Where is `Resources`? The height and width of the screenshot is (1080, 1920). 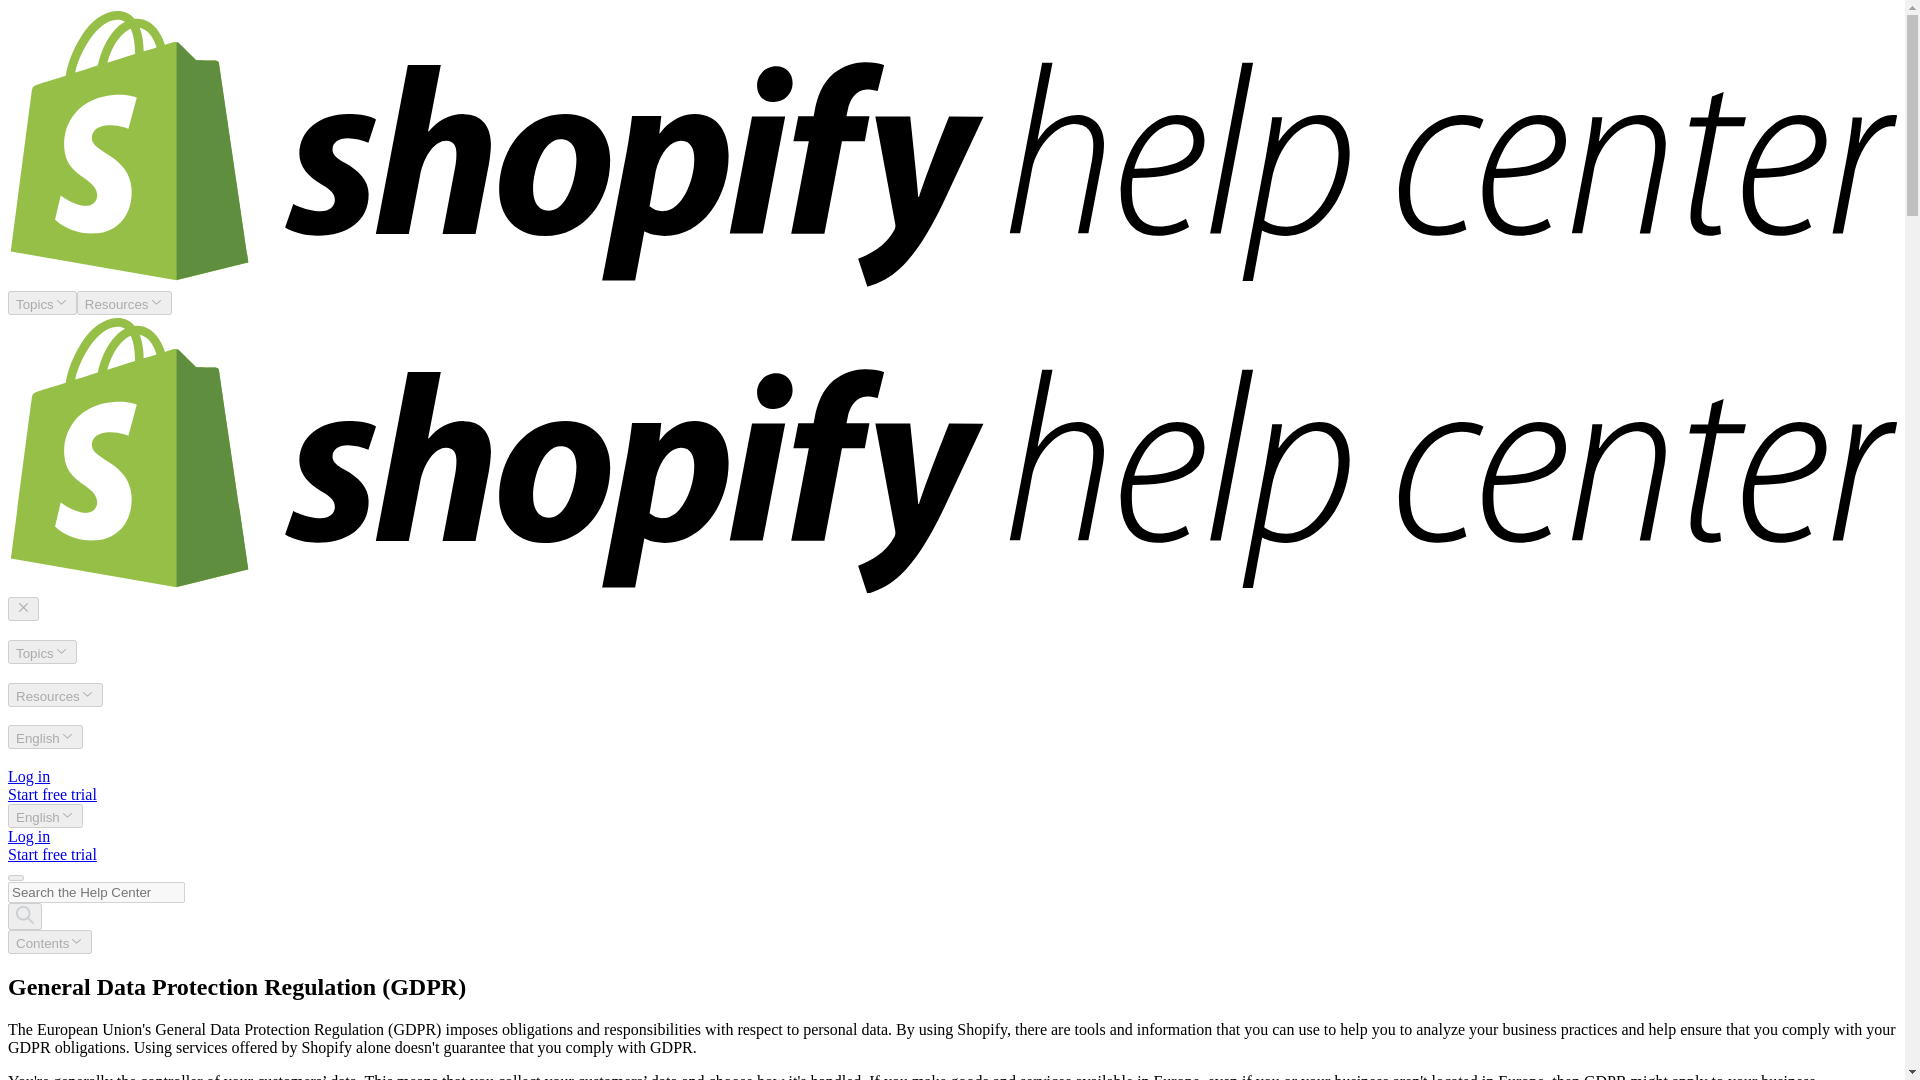 Resources is located at coordinates (124, 302).